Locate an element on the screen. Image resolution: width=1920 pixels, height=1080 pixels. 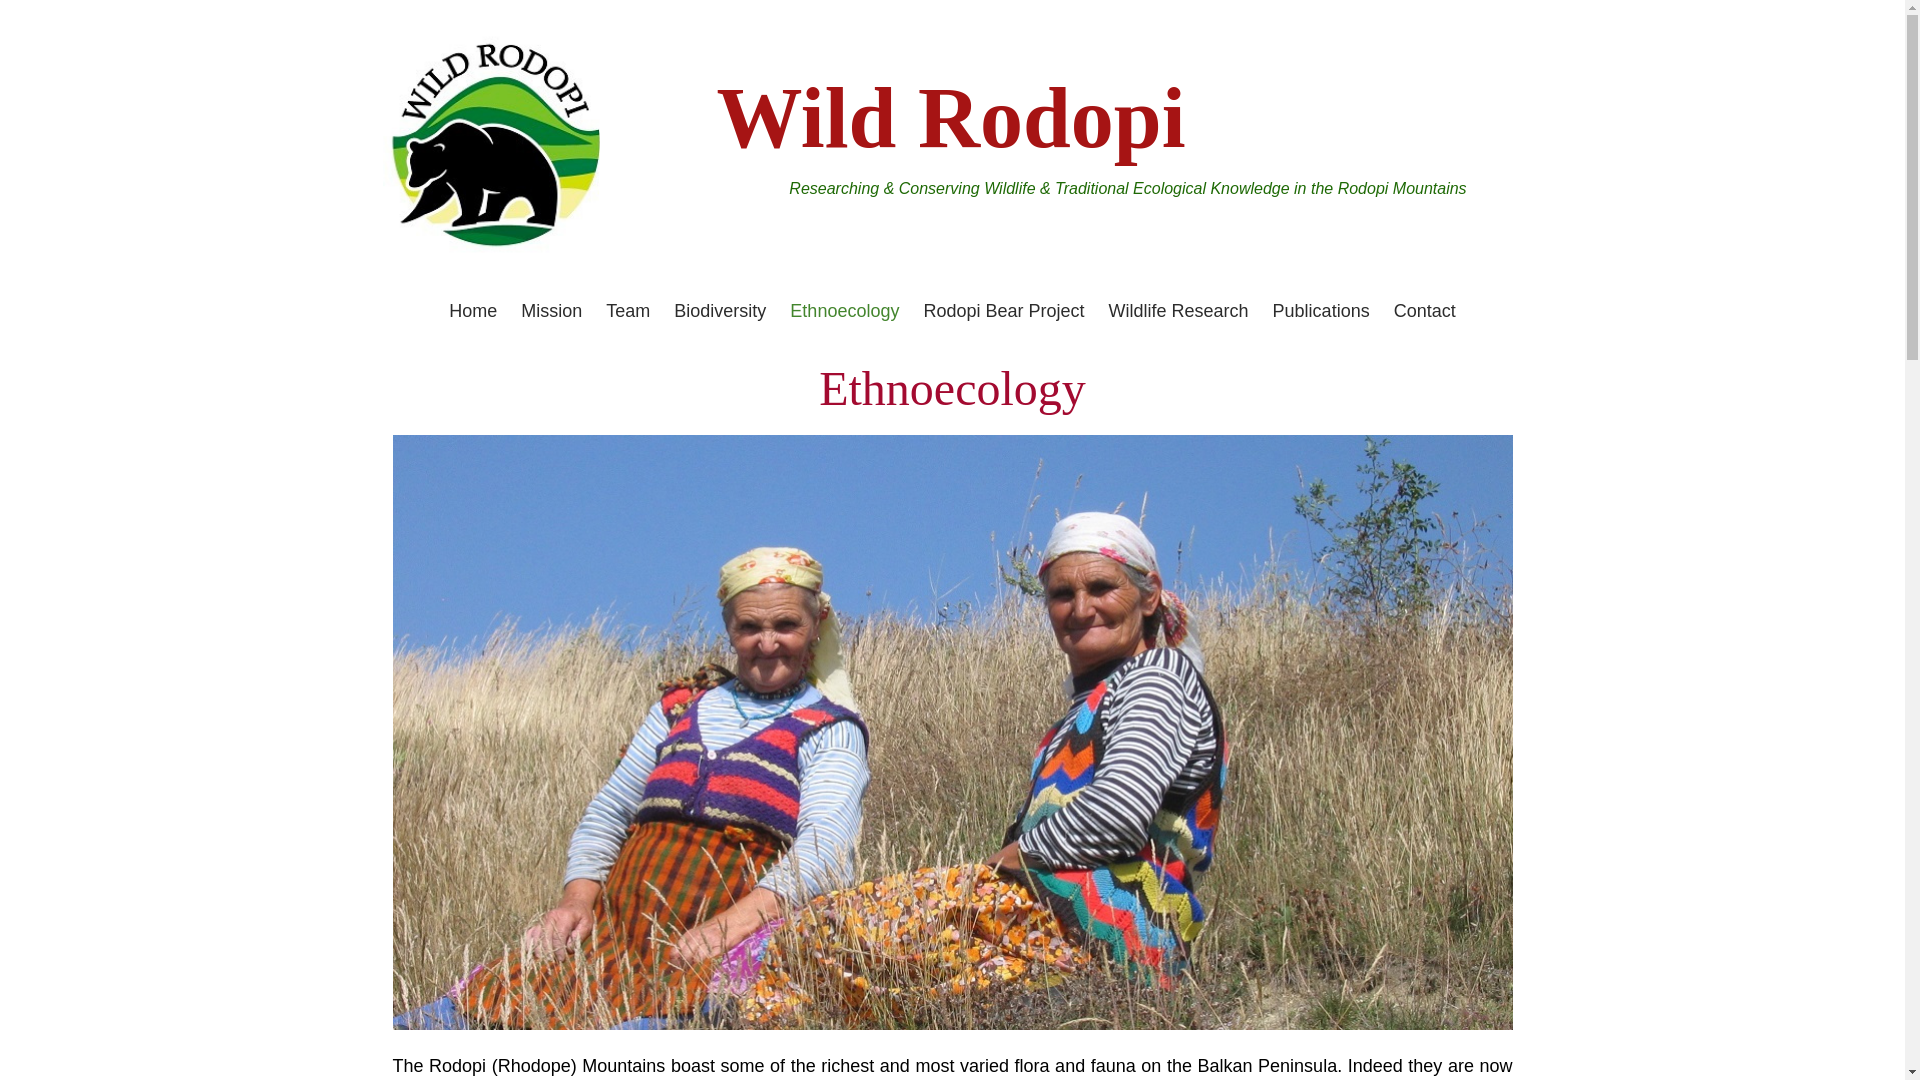
Biodiversity is located at coordinates (720, 310).